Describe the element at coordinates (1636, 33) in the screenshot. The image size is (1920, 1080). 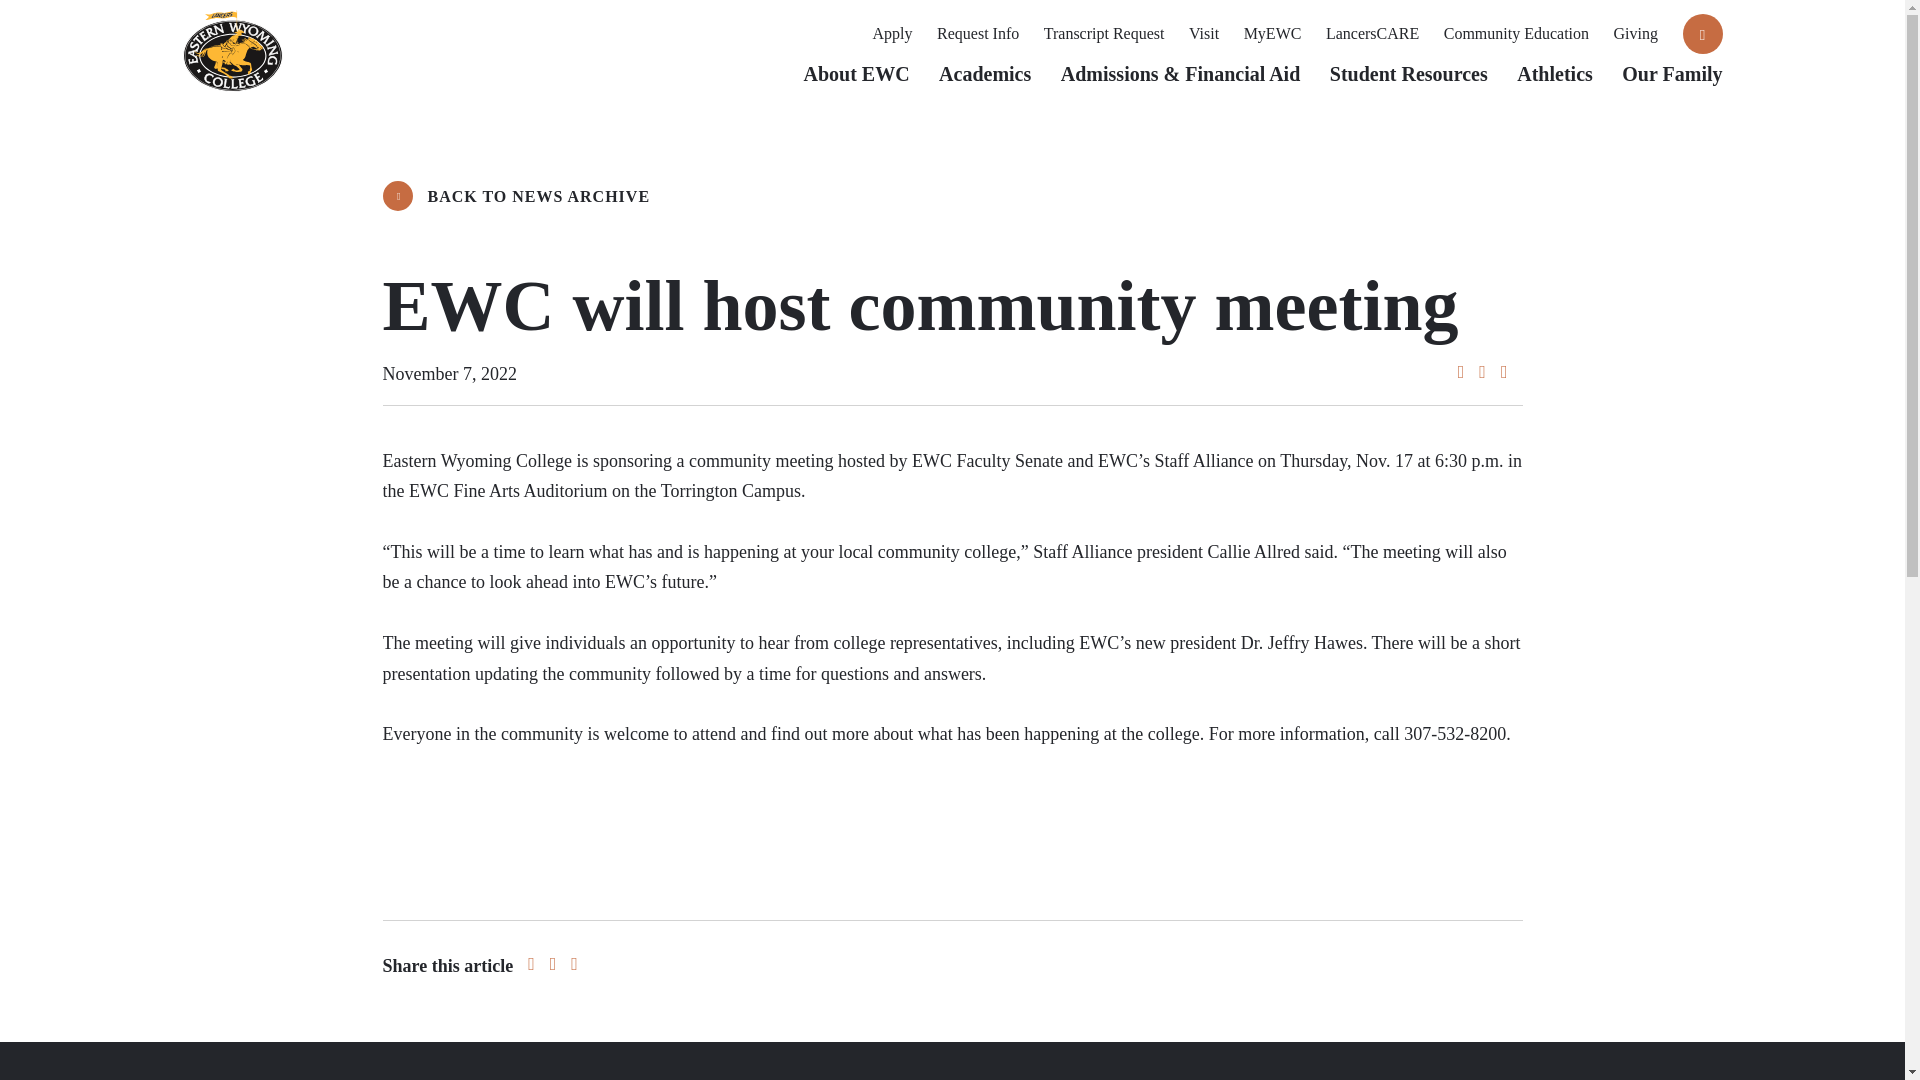
I see `Giving` at that location.